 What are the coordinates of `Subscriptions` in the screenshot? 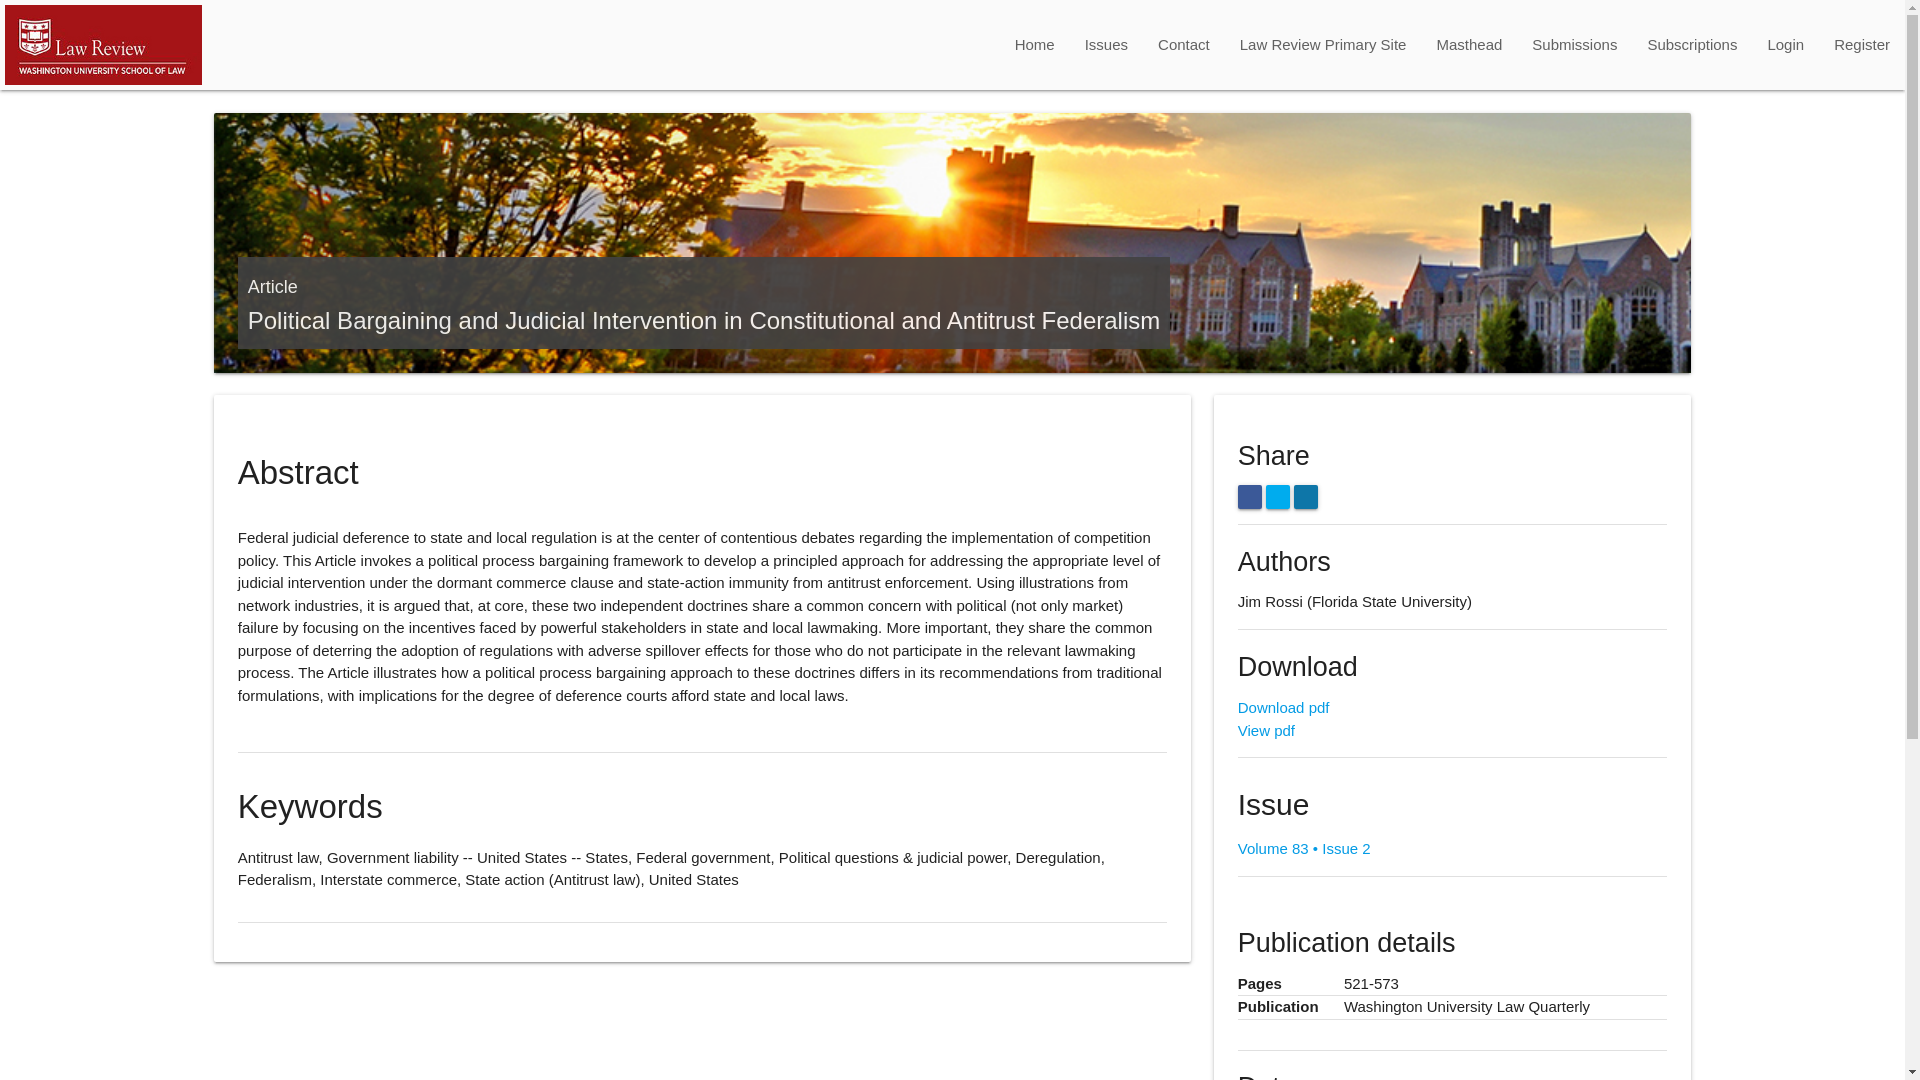 It's located at (1692, 44).